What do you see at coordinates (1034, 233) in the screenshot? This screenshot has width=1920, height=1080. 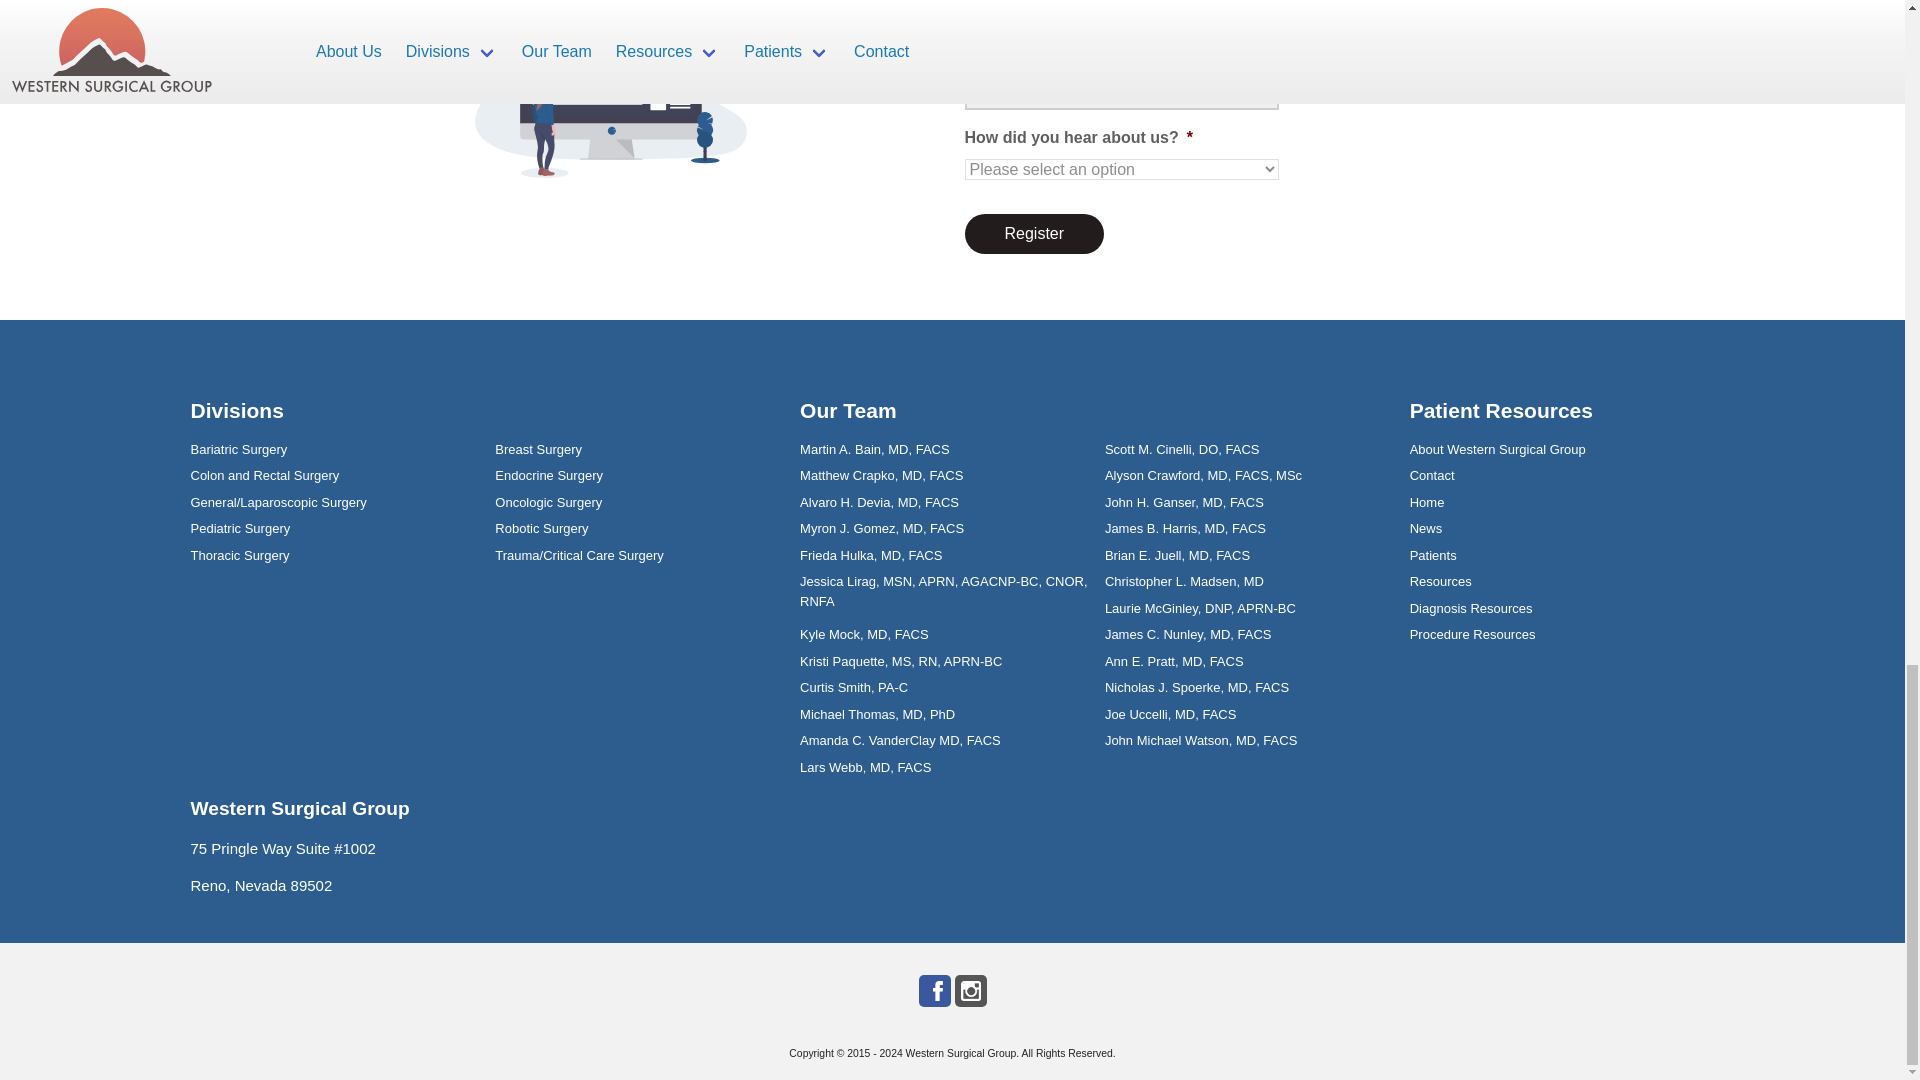 I see `Register` at bounding box center [1034, 233].